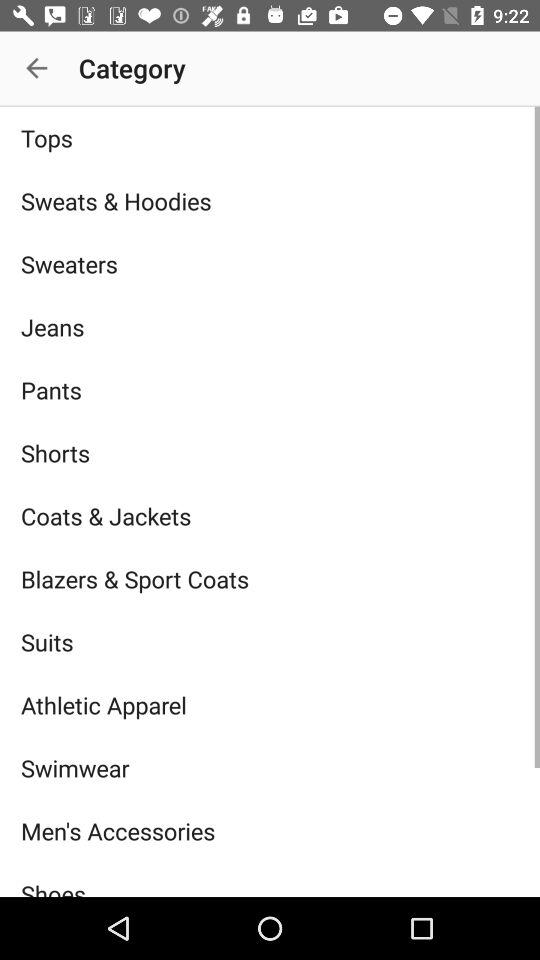 The width and height of the screenshot is (540, 960). Describe the element at coordinates (270, 768) in the screenshot. I see `press icon below the athletic apparel` at that location.